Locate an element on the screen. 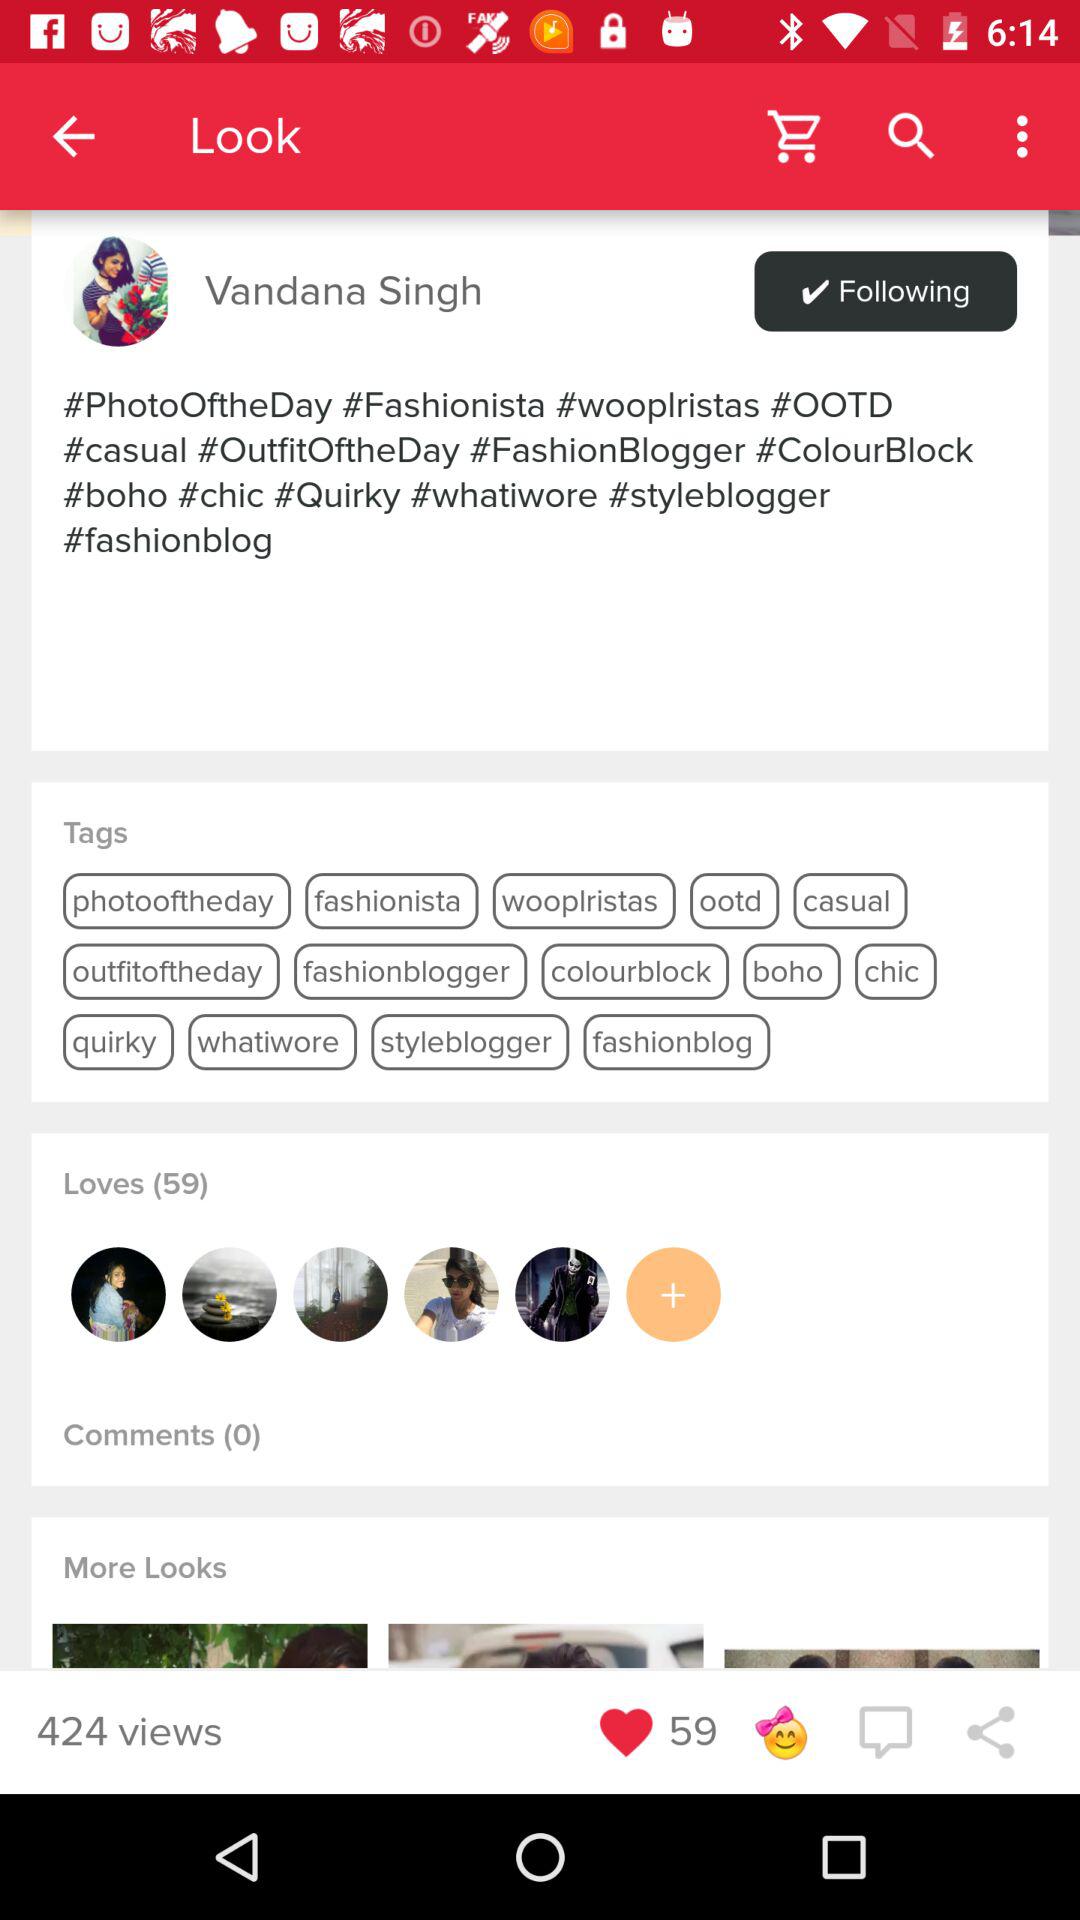 Image resolution: width=1080 pixels, height=1920 pixels. view person 's page is located at coordinates (340, 1294).